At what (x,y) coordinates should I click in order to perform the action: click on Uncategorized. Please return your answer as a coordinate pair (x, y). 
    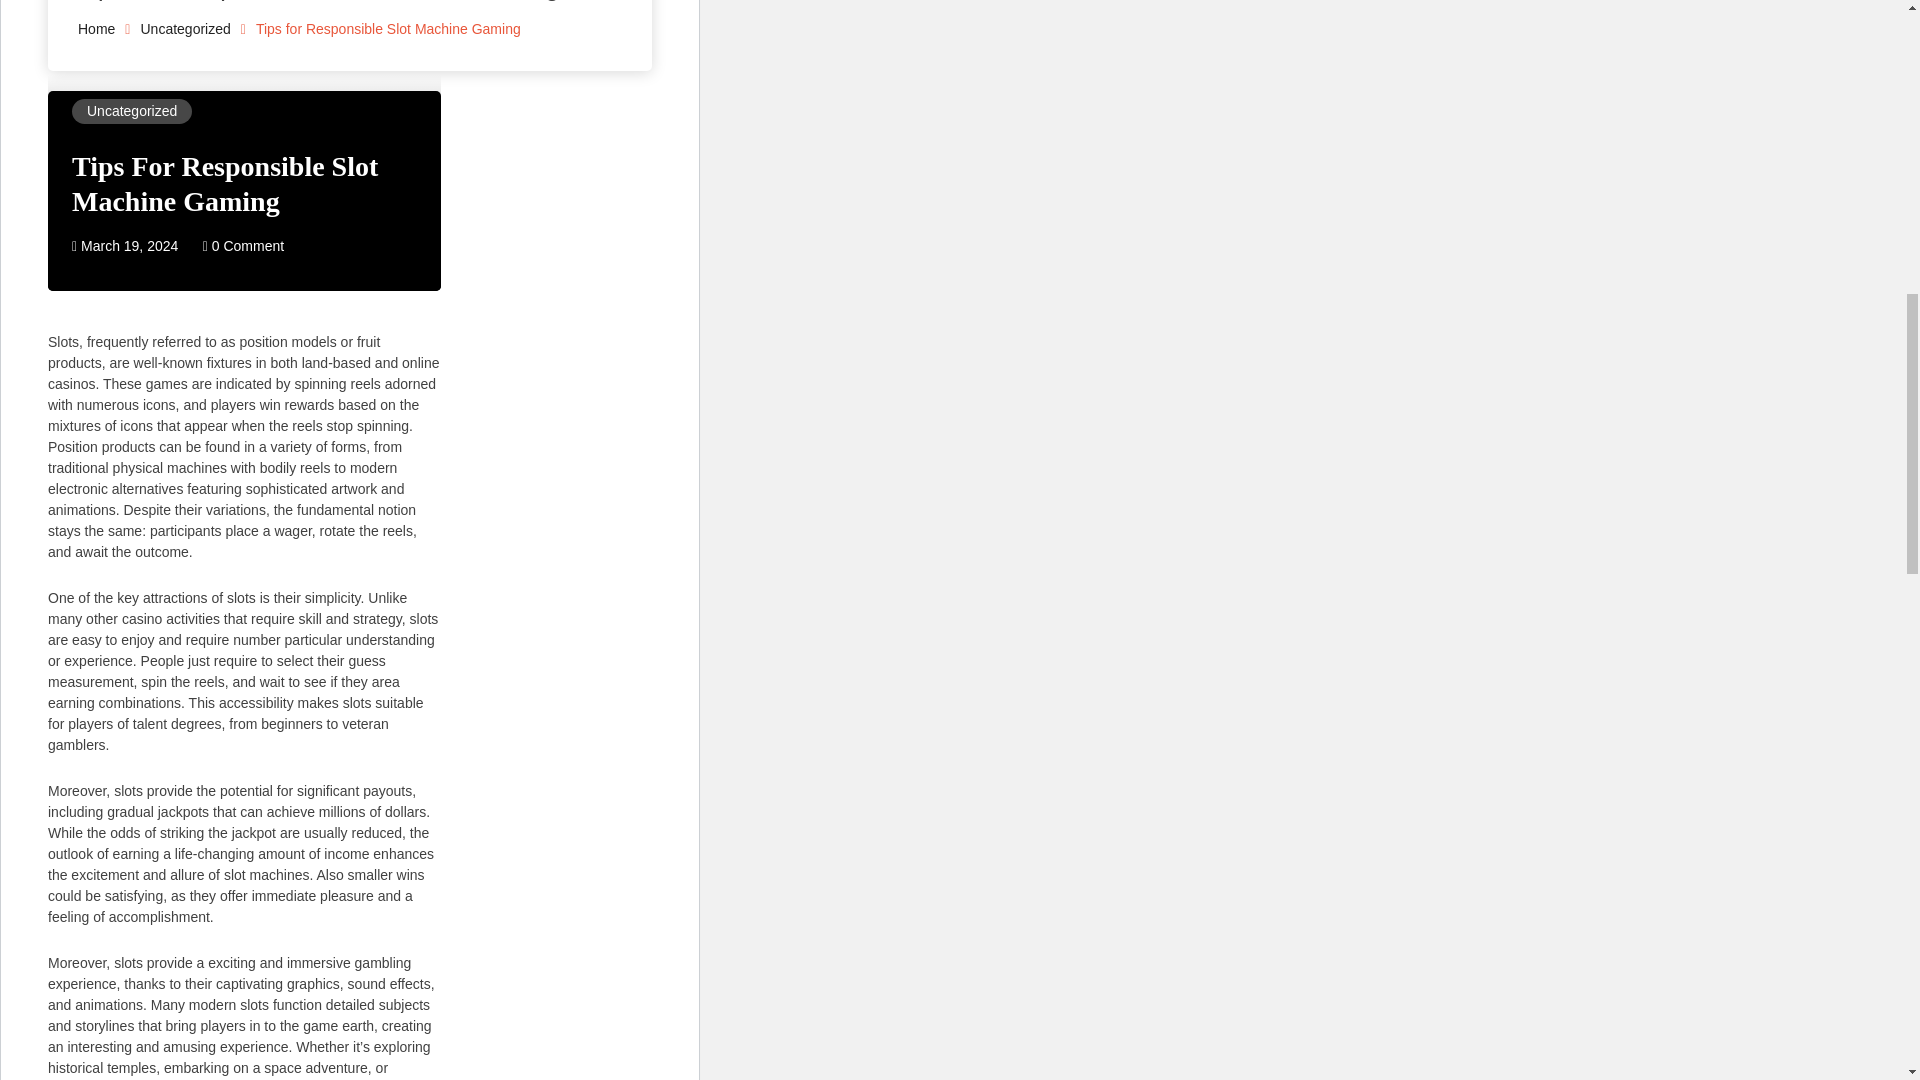
    Looking at the image, I should click on (185, 28).